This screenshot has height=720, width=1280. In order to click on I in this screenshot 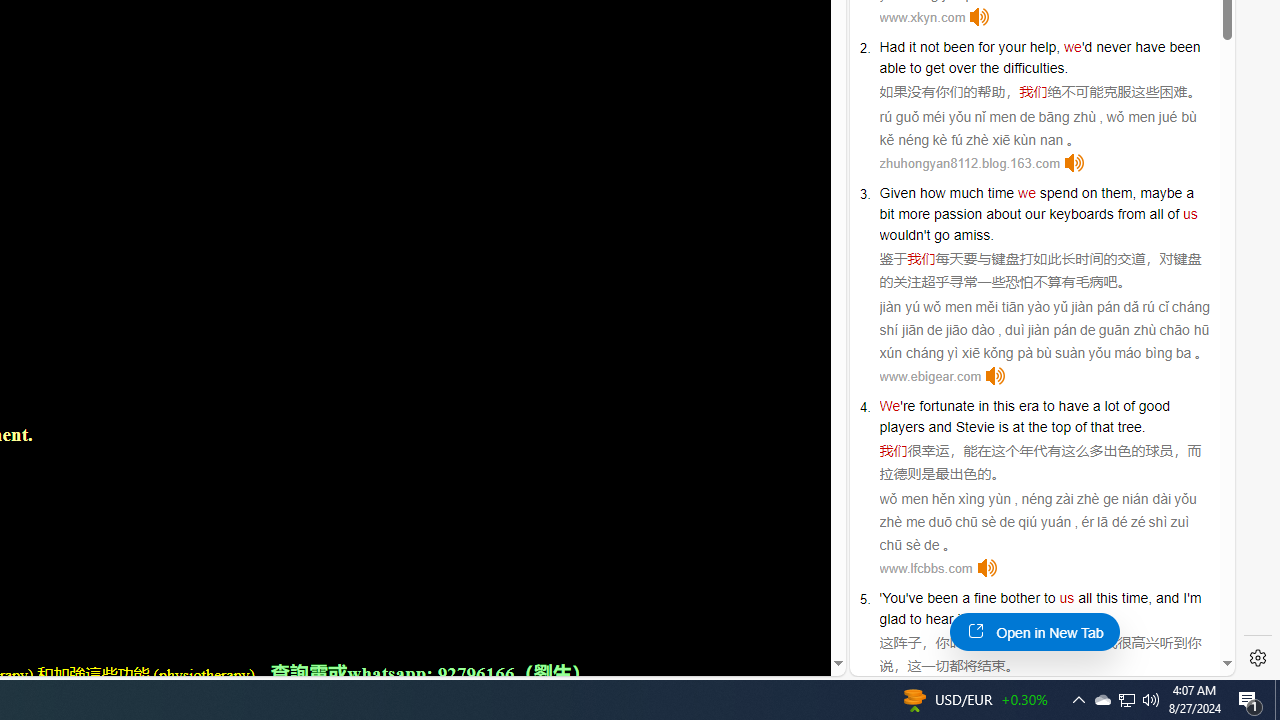, I will do `click(1184, 598)`.